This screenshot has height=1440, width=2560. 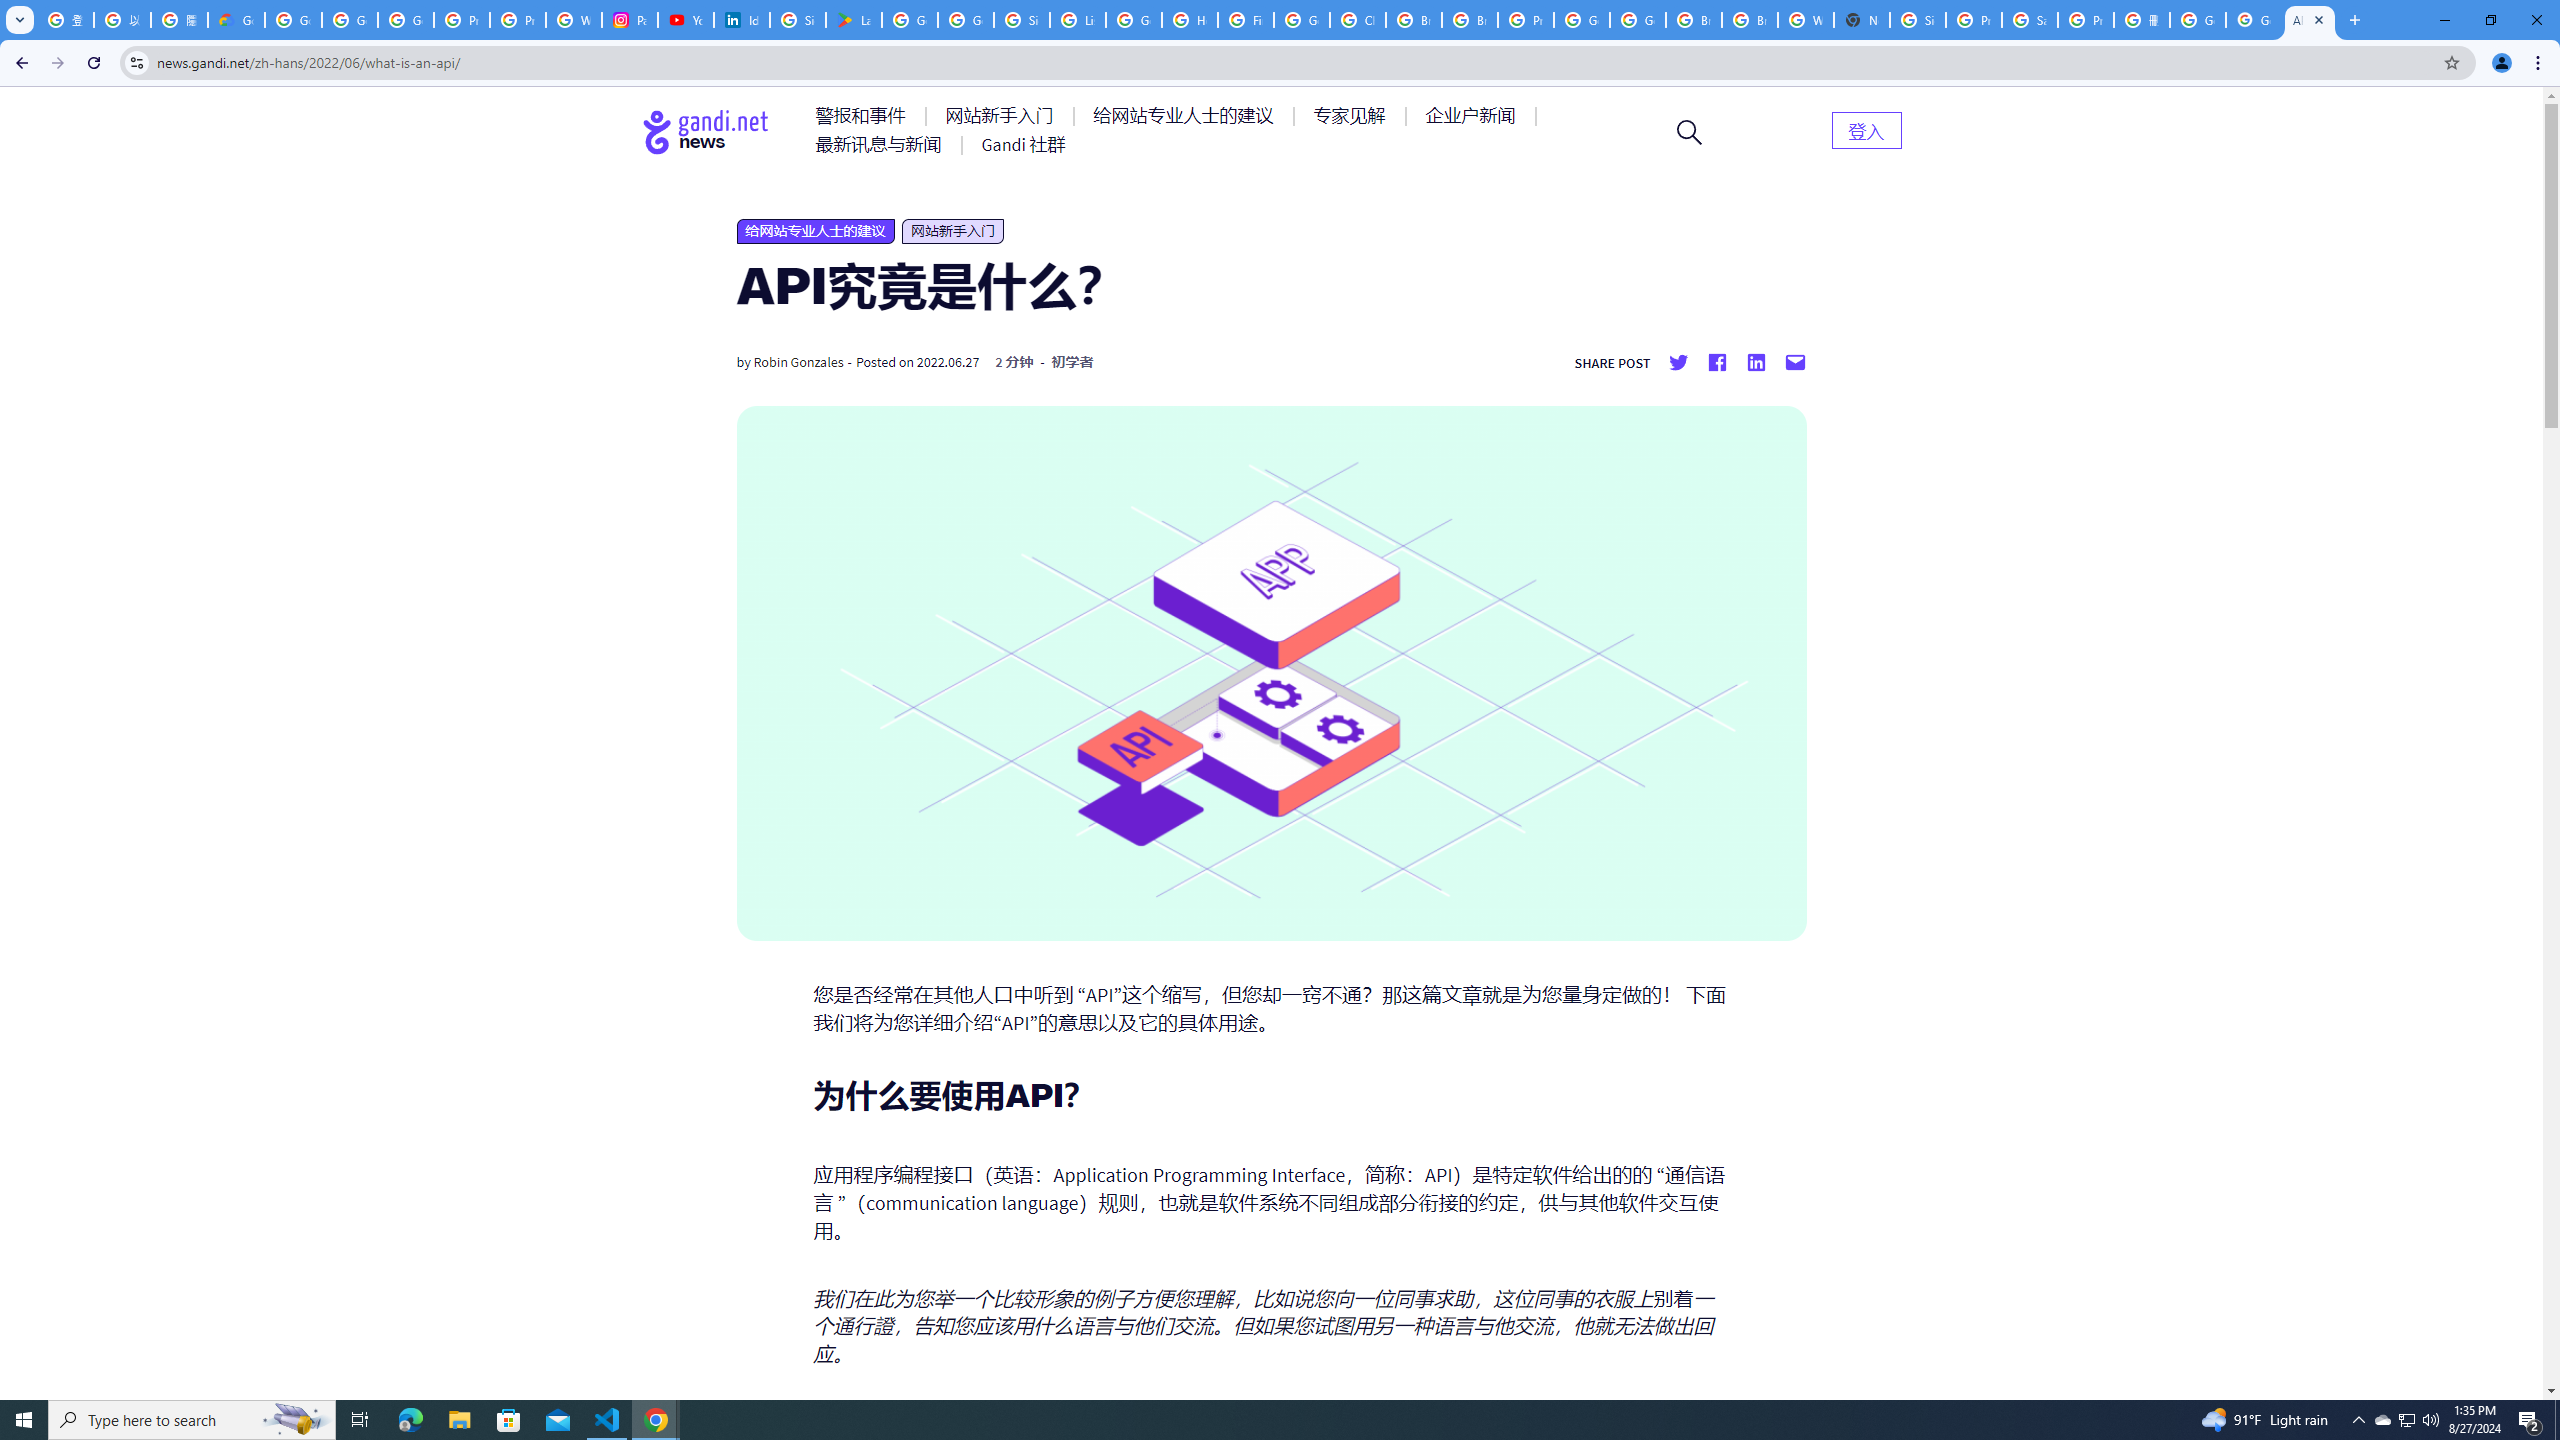 What do you see at coordinates (518, 20) in the screenshot?
I see `Privacy Help Center - Policies Help` at bounding box center [518, 20].